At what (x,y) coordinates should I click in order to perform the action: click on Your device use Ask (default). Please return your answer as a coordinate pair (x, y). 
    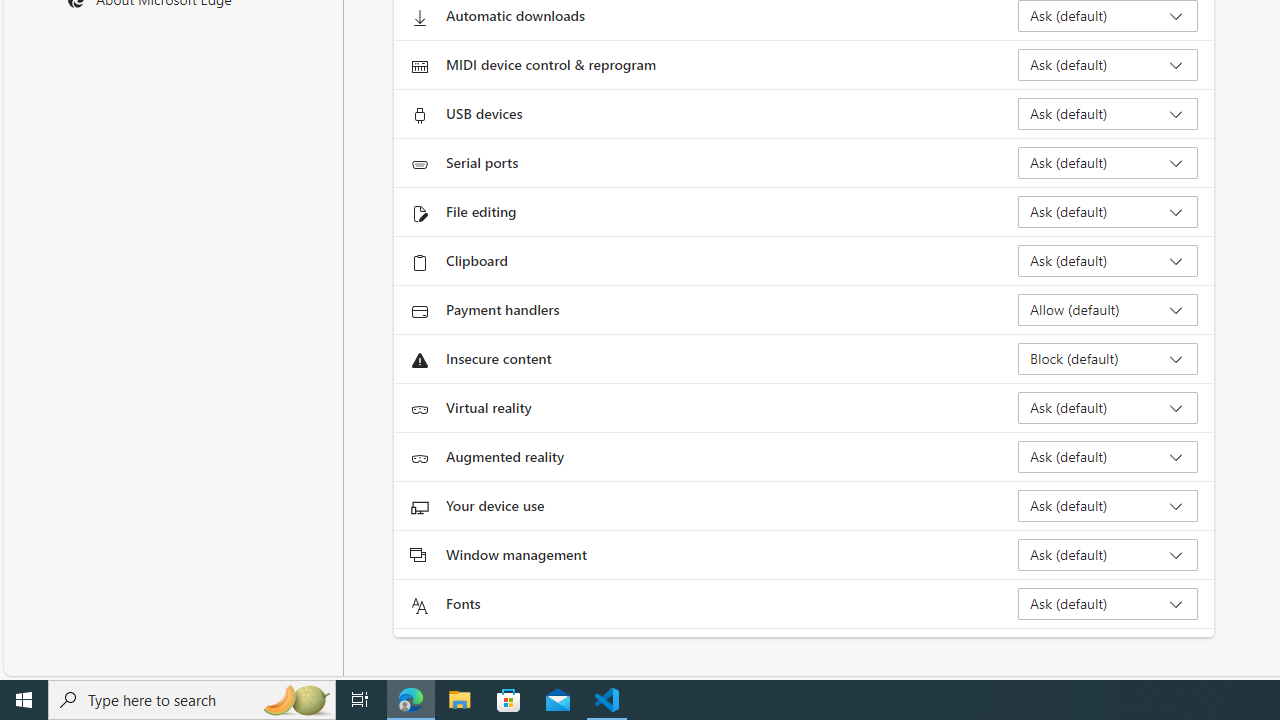
    Looking at the image, I should click on (1108, 506).